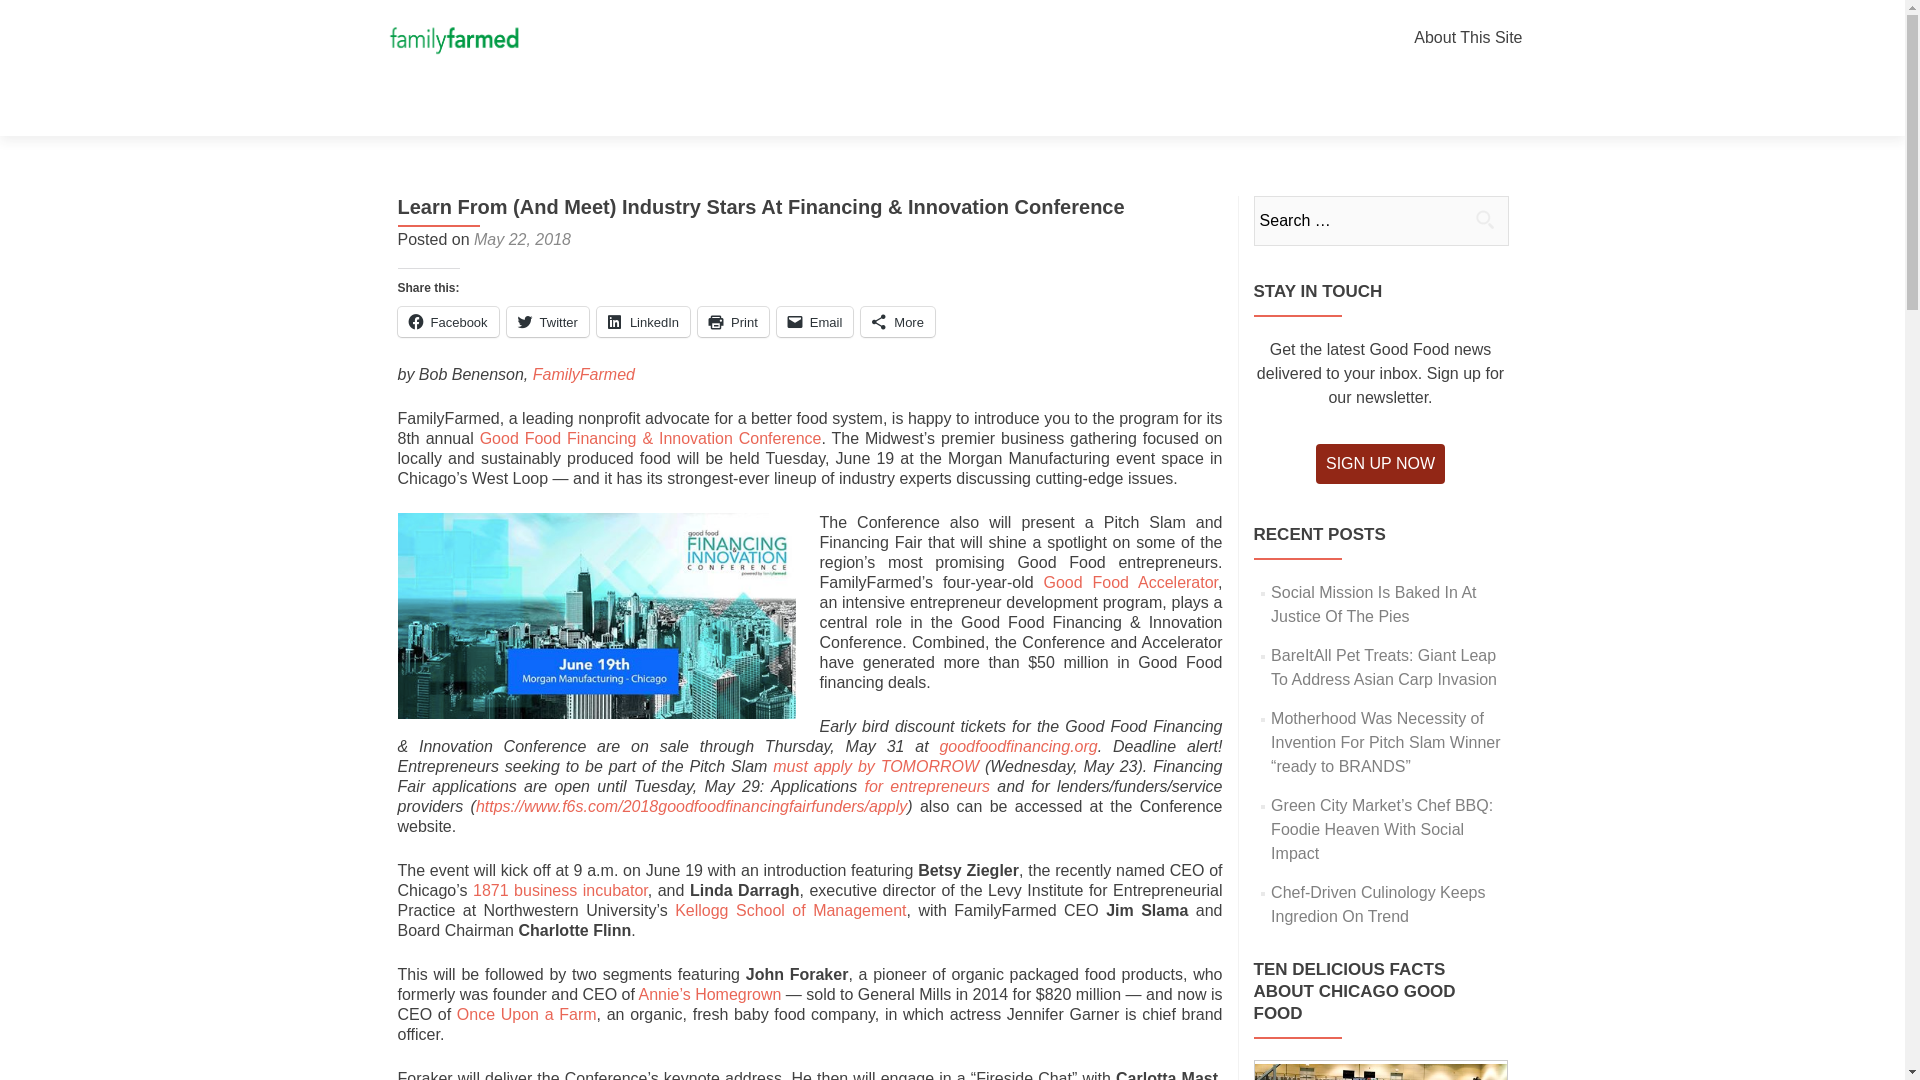  Describe the element at coordinates (1017, 746) in the screenshot. I see `goodfoodfinancing.org` at that location.